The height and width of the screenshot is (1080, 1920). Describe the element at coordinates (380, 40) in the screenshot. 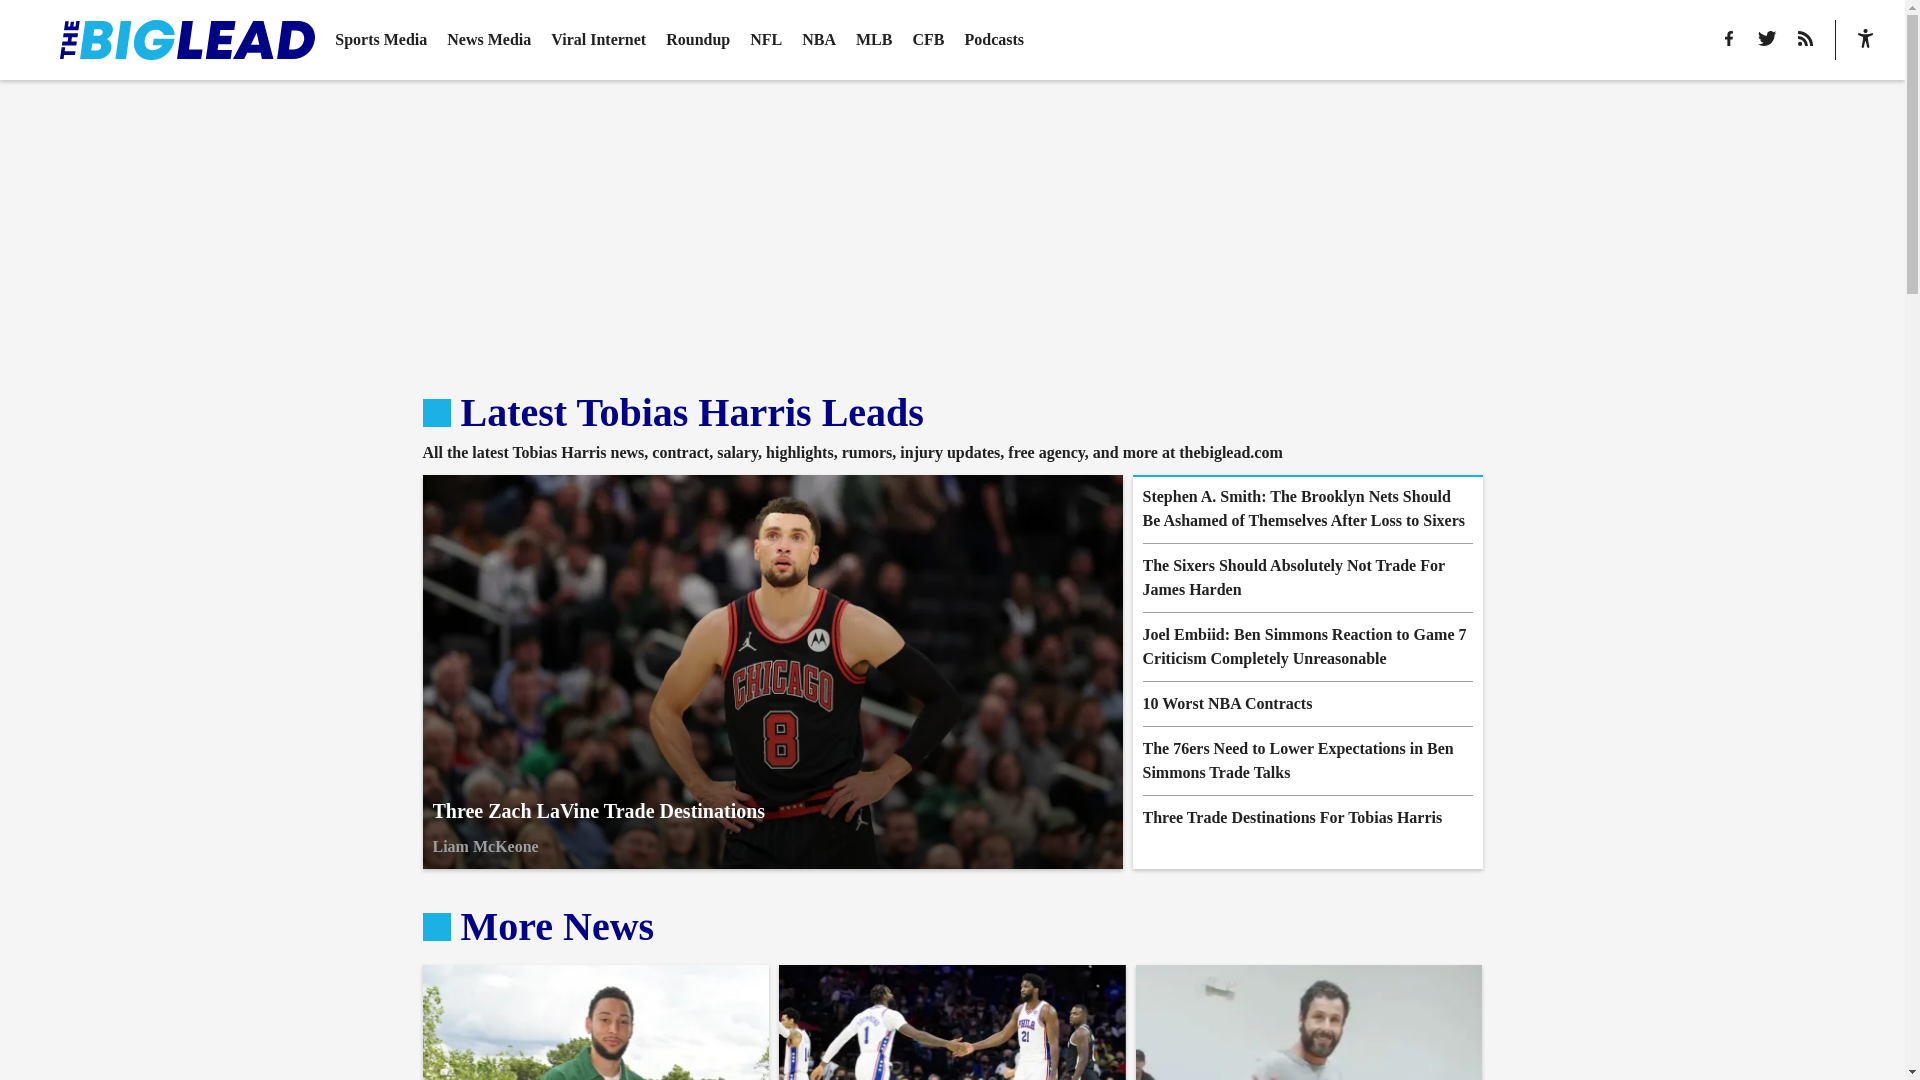

I see `Sports Media` at that location.